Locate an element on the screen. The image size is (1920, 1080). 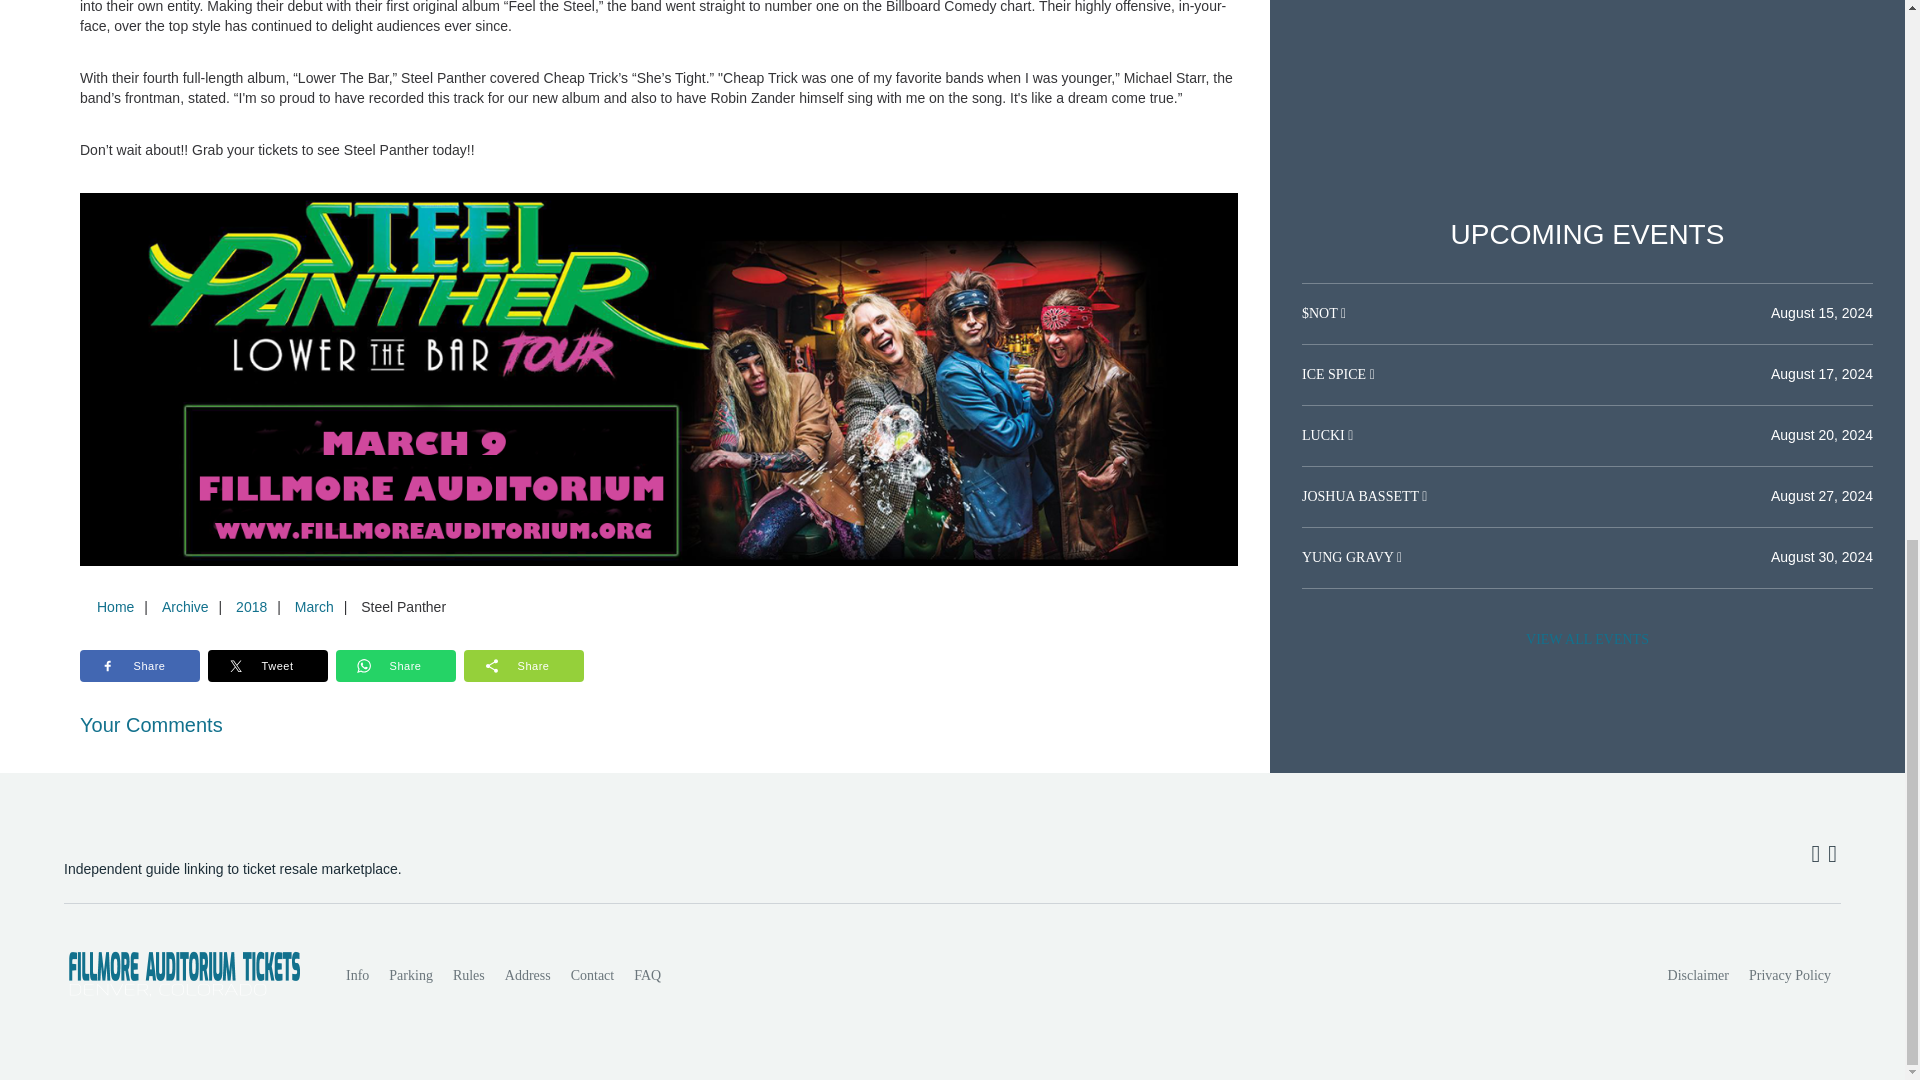
Archive is located at coordinates (184, 606).